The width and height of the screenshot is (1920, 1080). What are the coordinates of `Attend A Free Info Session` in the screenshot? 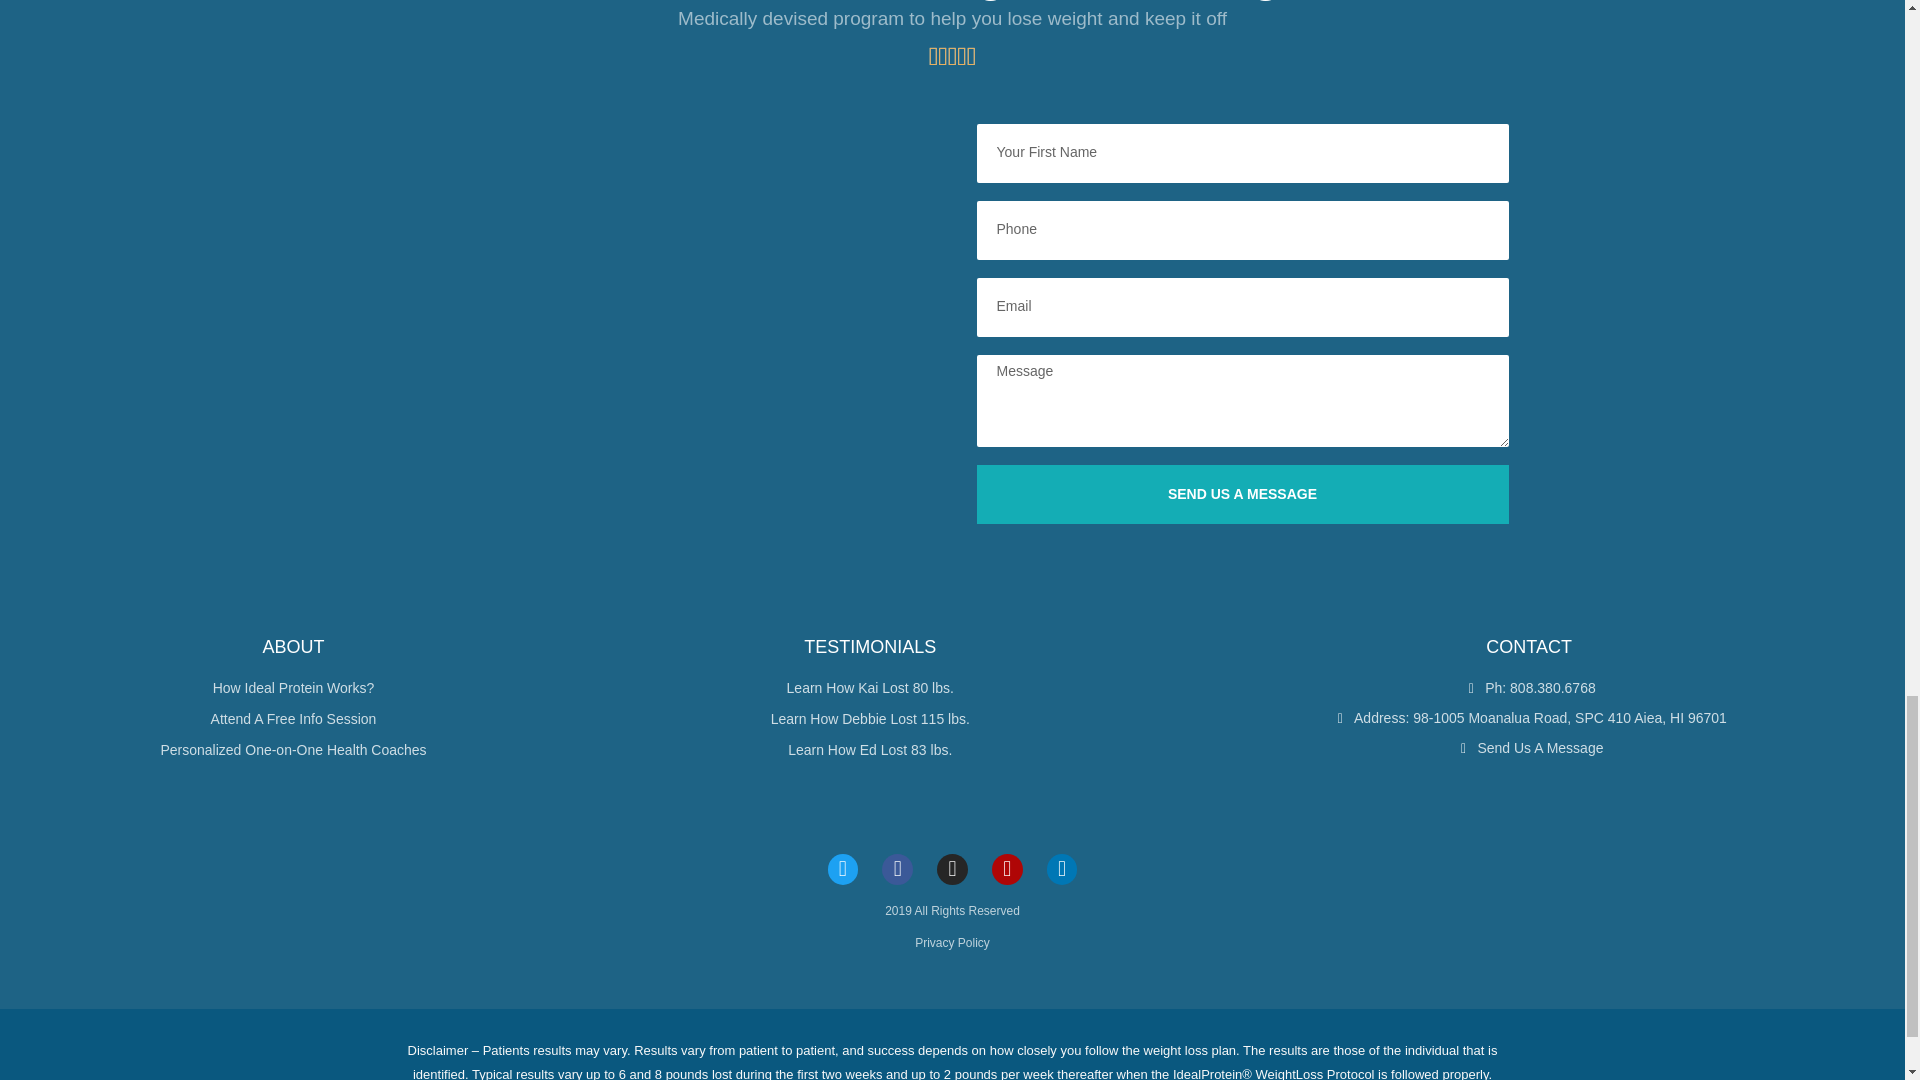 It's located at (293, 720).